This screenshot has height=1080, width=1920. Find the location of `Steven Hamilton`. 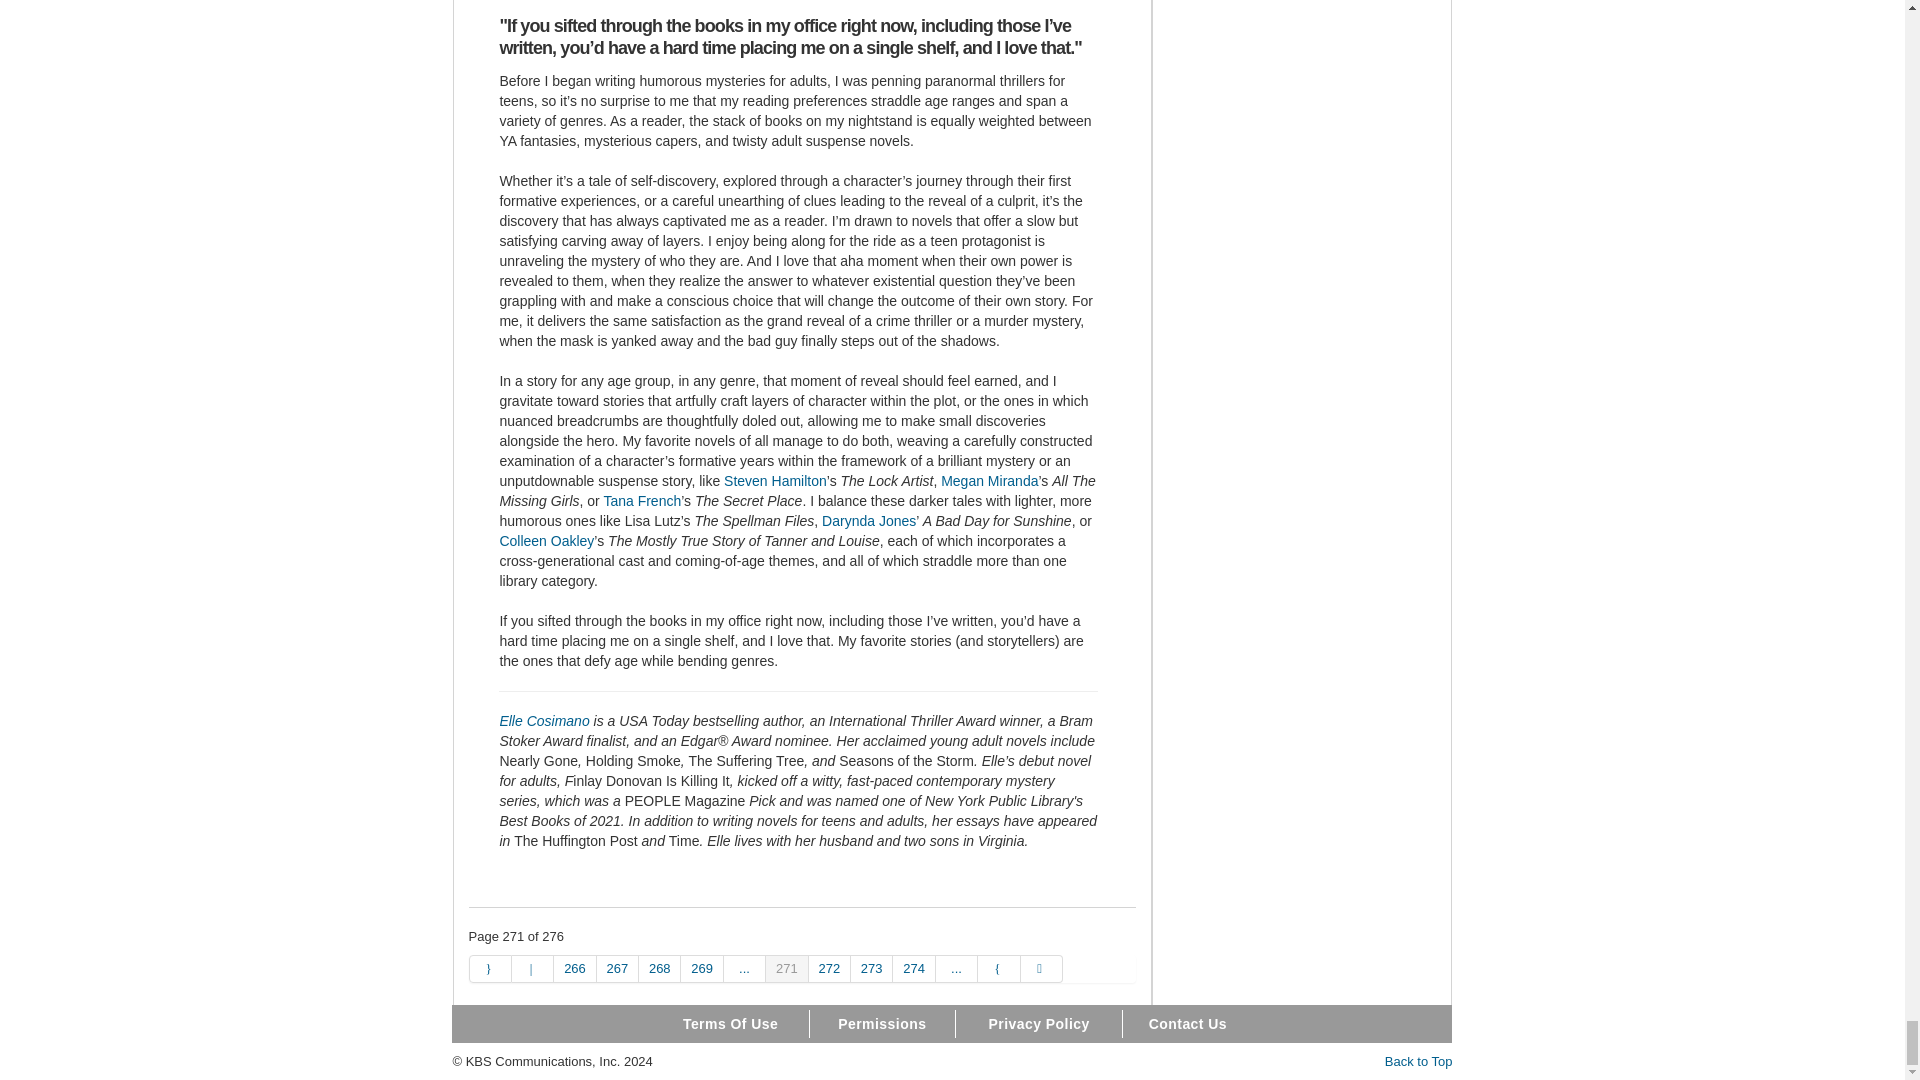

Steven Hamilton is located at coordinates (775, 481).